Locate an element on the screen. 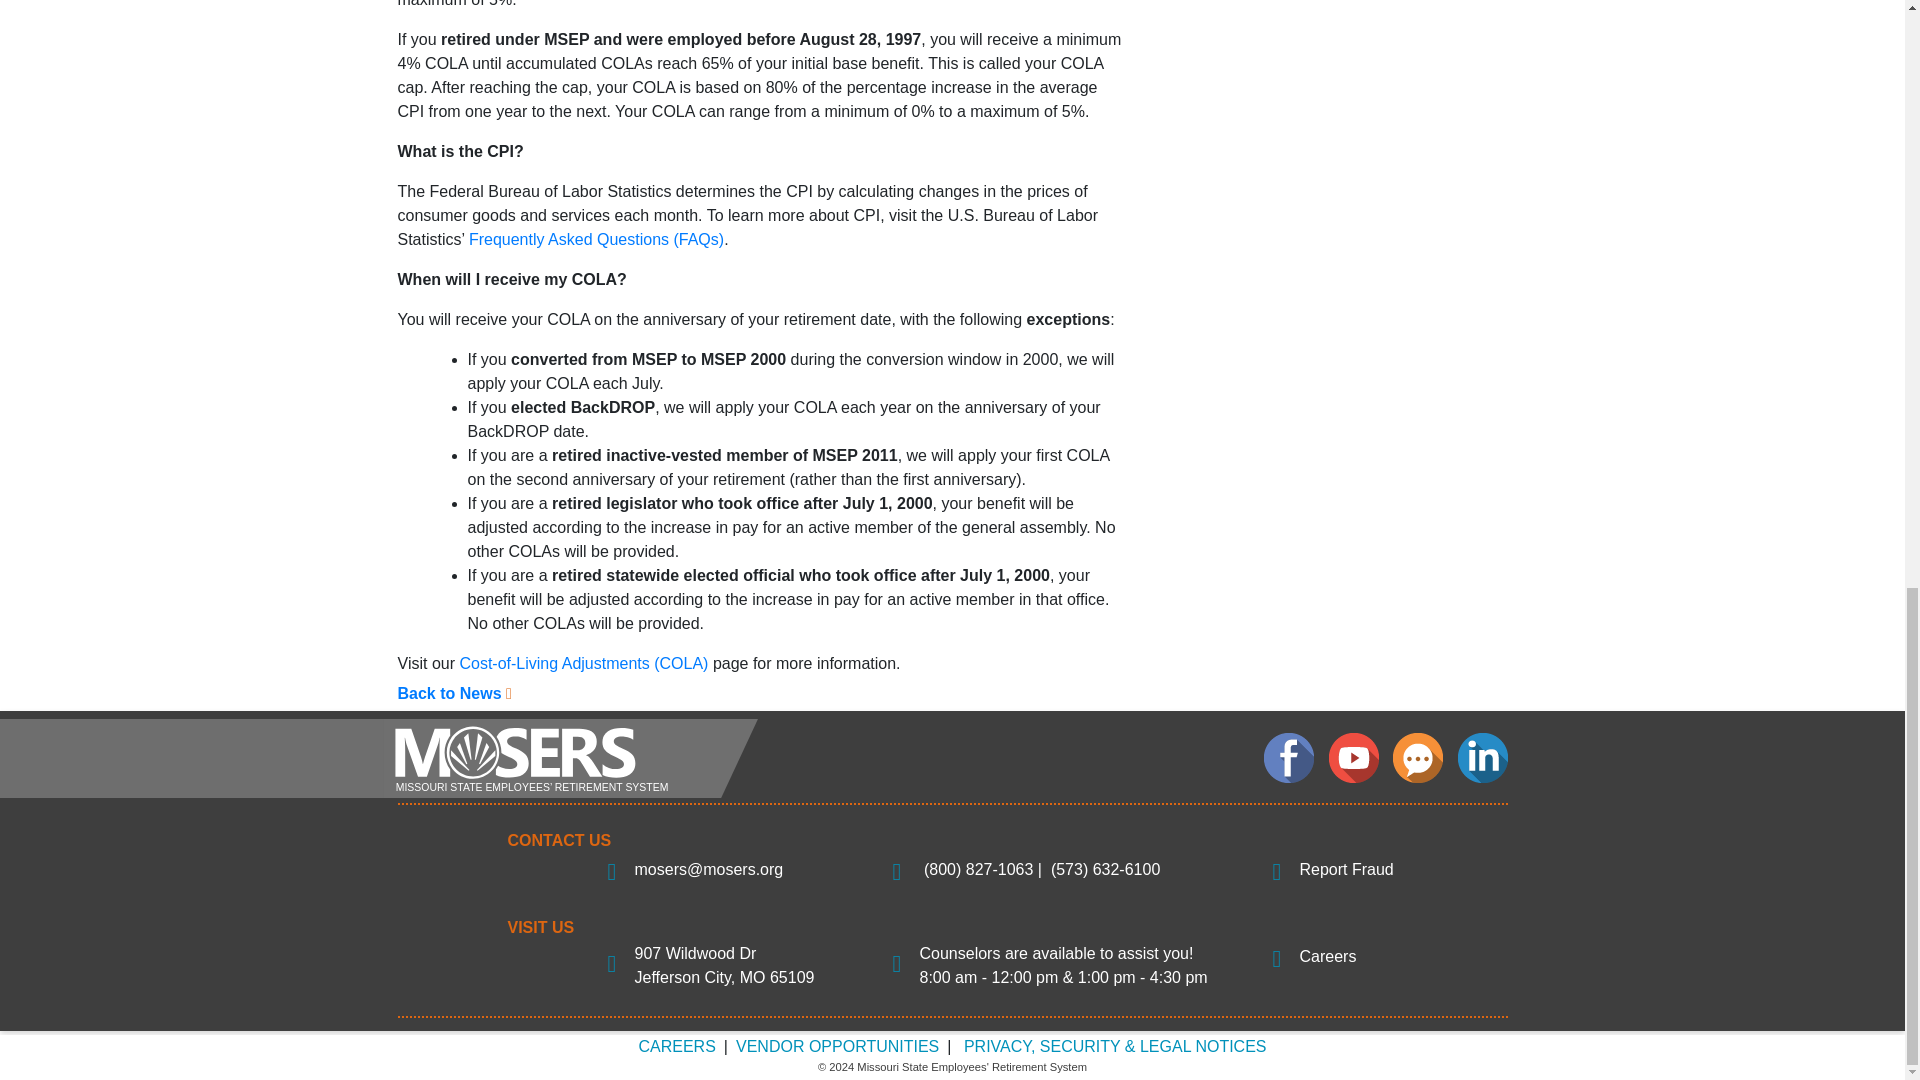 Image resolution: width=1920 pixels, height=1080 pixels. Rumor Central Blog is located at coordinates (1418, 758).